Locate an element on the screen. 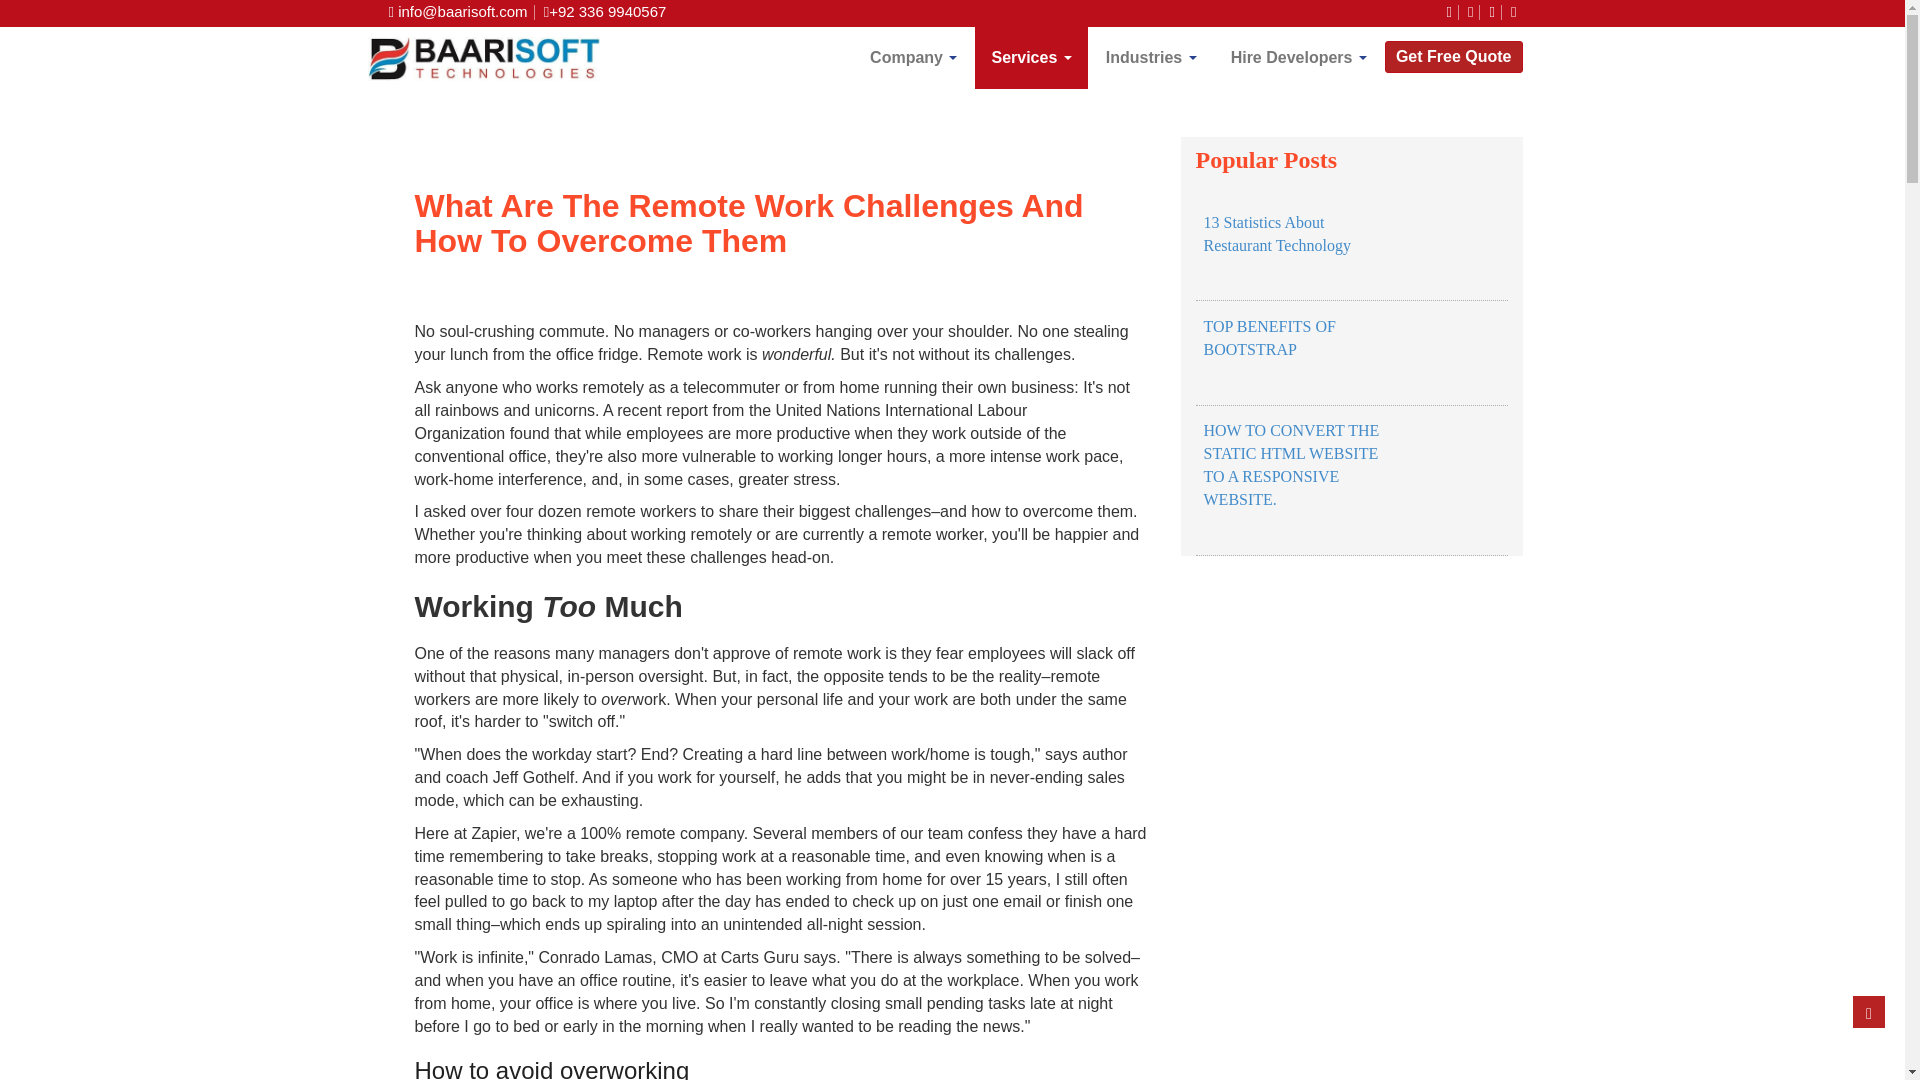 This screenshot has height=1080, width=1920. Get Free Quote is located at coordinates (1453, 57).